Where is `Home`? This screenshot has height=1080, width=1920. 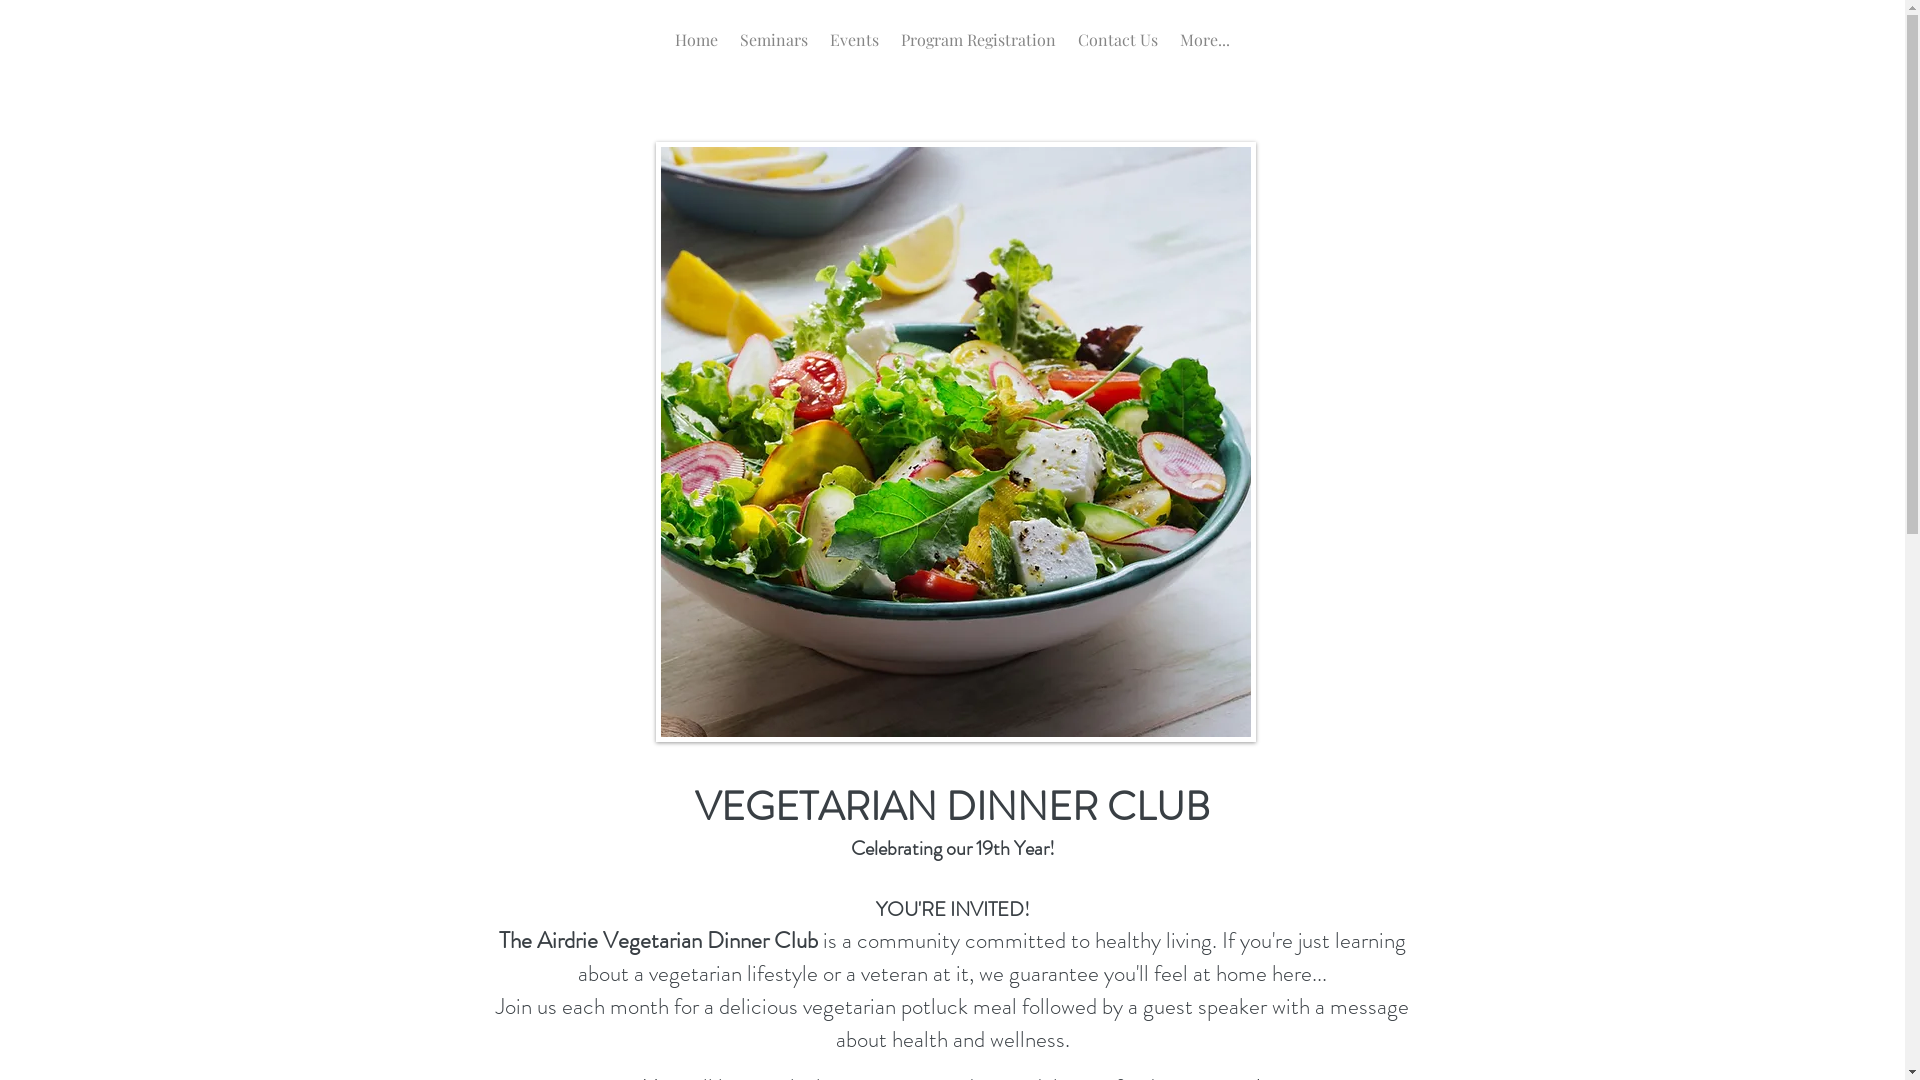 Home is located at coordinates (696, 46).